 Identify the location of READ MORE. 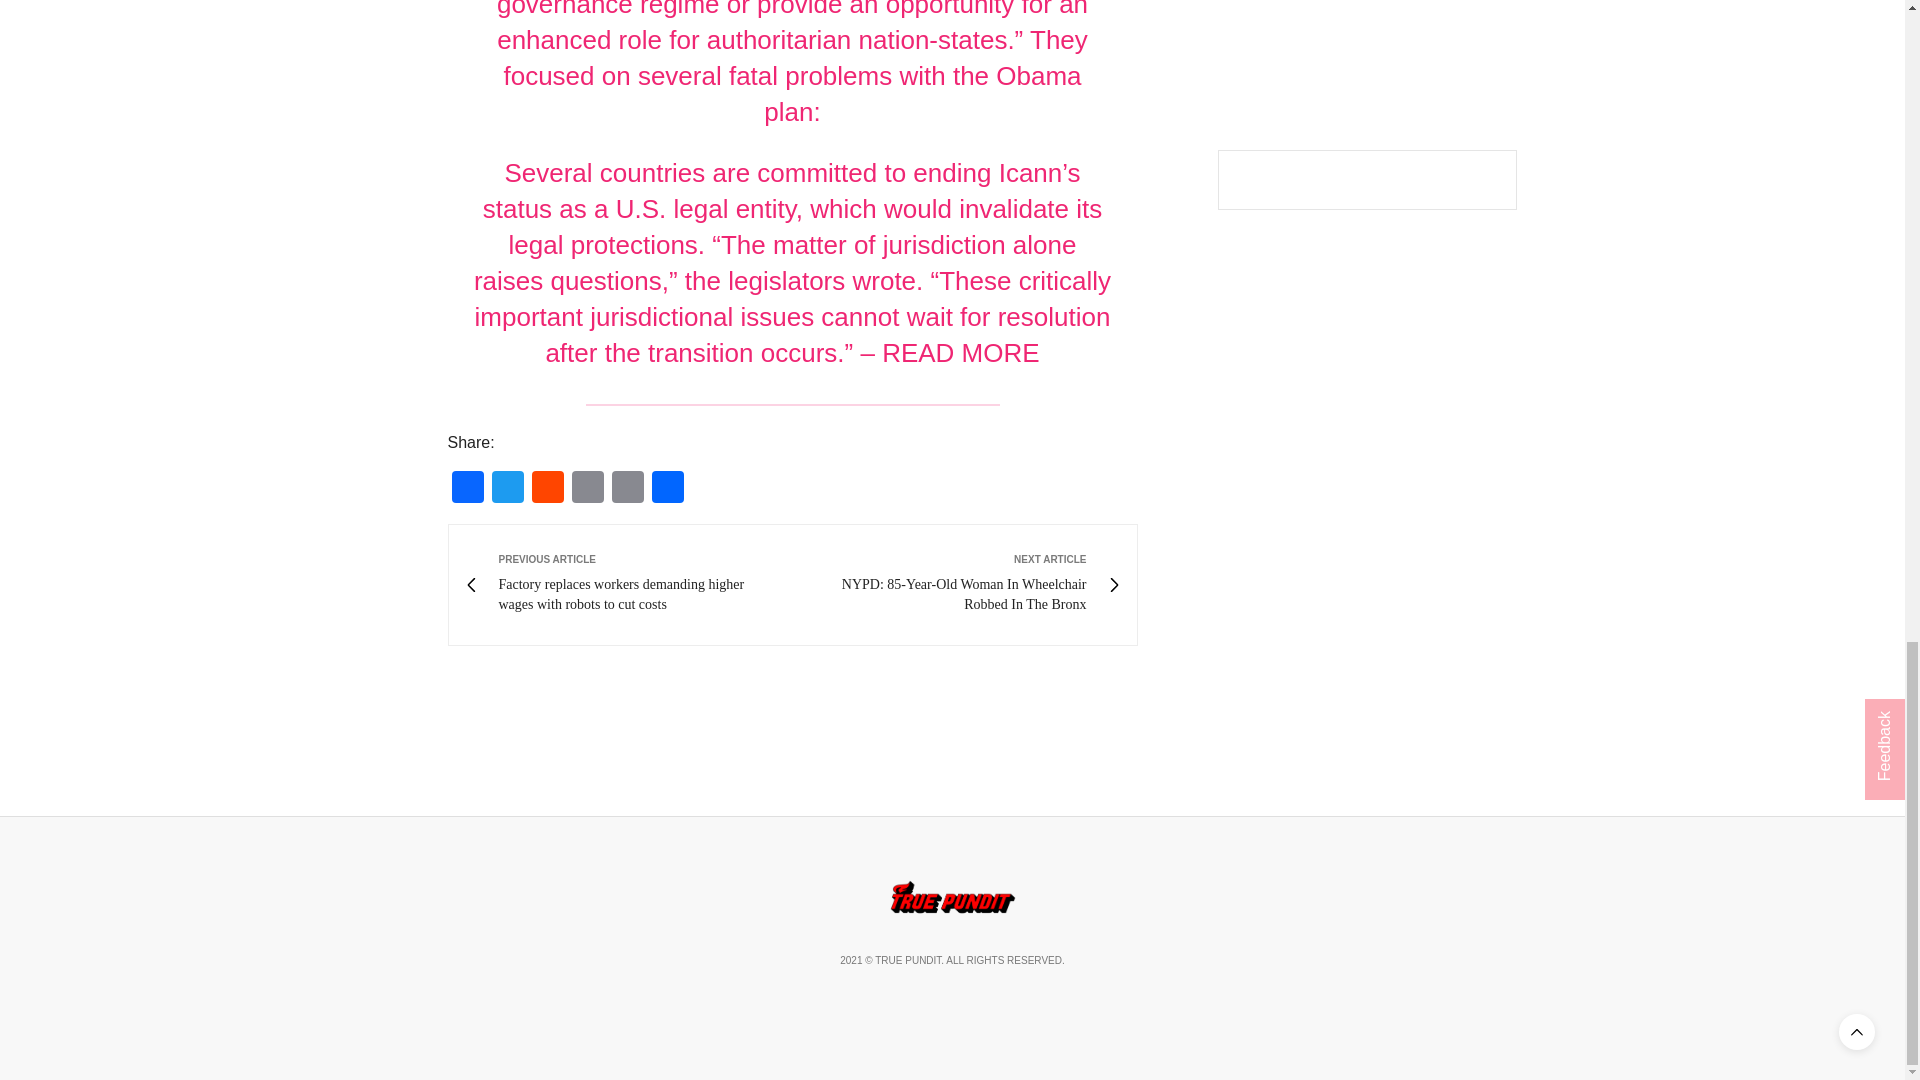
(960, 353).